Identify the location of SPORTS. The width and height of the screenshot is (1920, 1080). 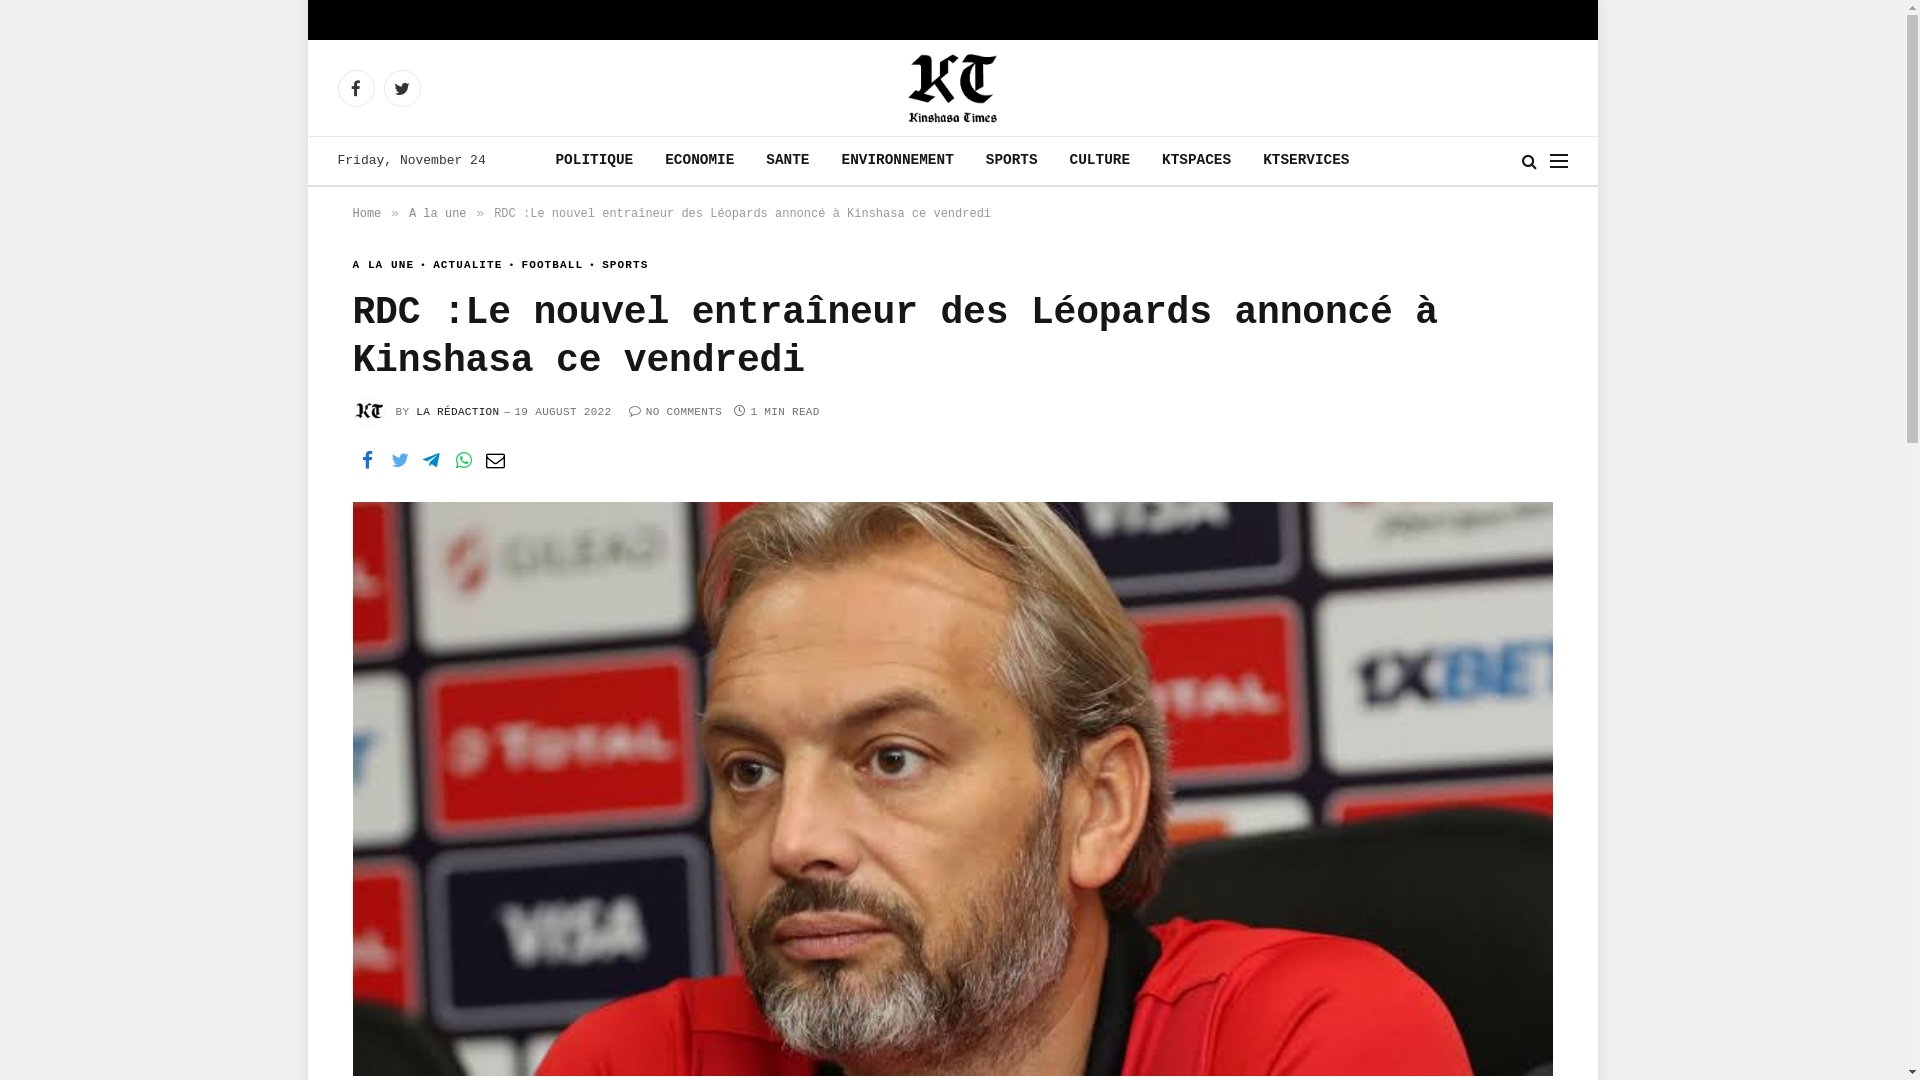
(616, 266).